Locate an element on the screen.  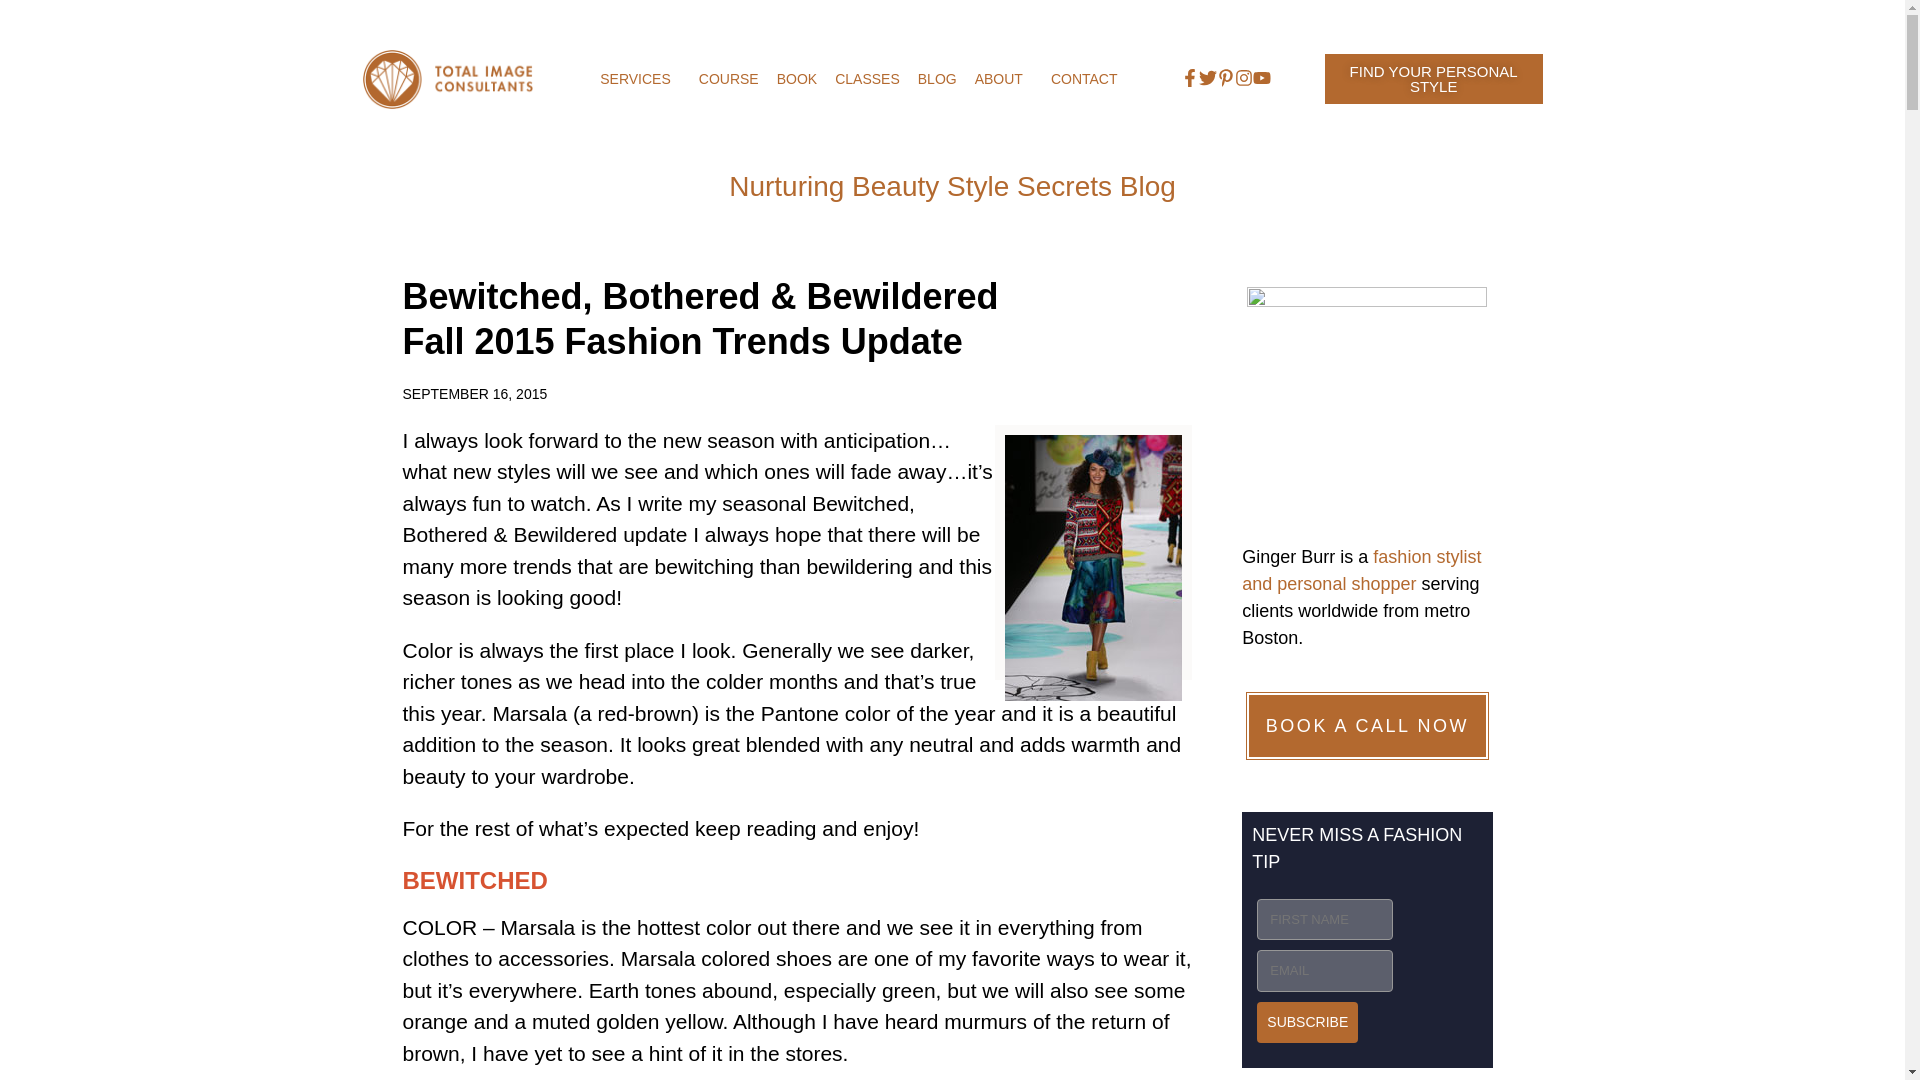
COURSE is located at coordinates (728, 79).